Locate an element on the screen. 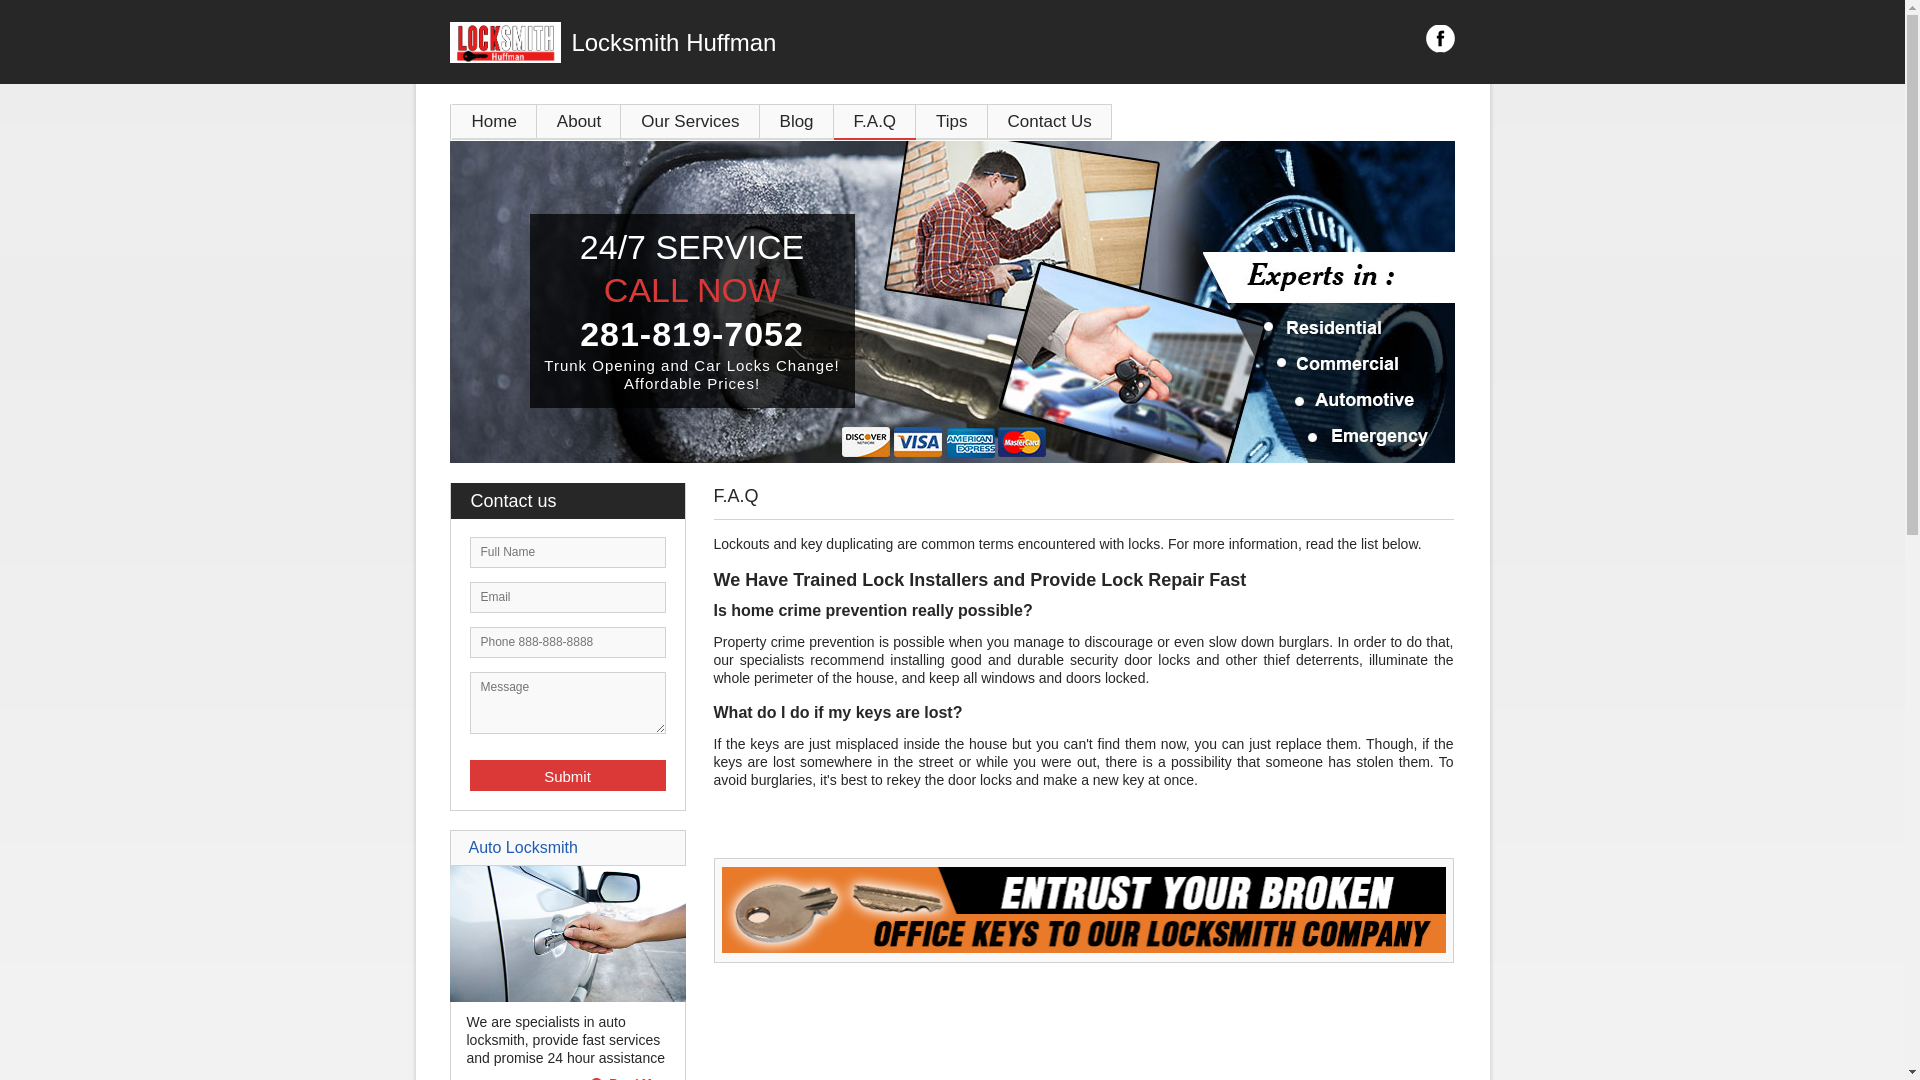 The width and height of the screenshot is (1920, 1080). Tips is located at coordinates (952, 122).